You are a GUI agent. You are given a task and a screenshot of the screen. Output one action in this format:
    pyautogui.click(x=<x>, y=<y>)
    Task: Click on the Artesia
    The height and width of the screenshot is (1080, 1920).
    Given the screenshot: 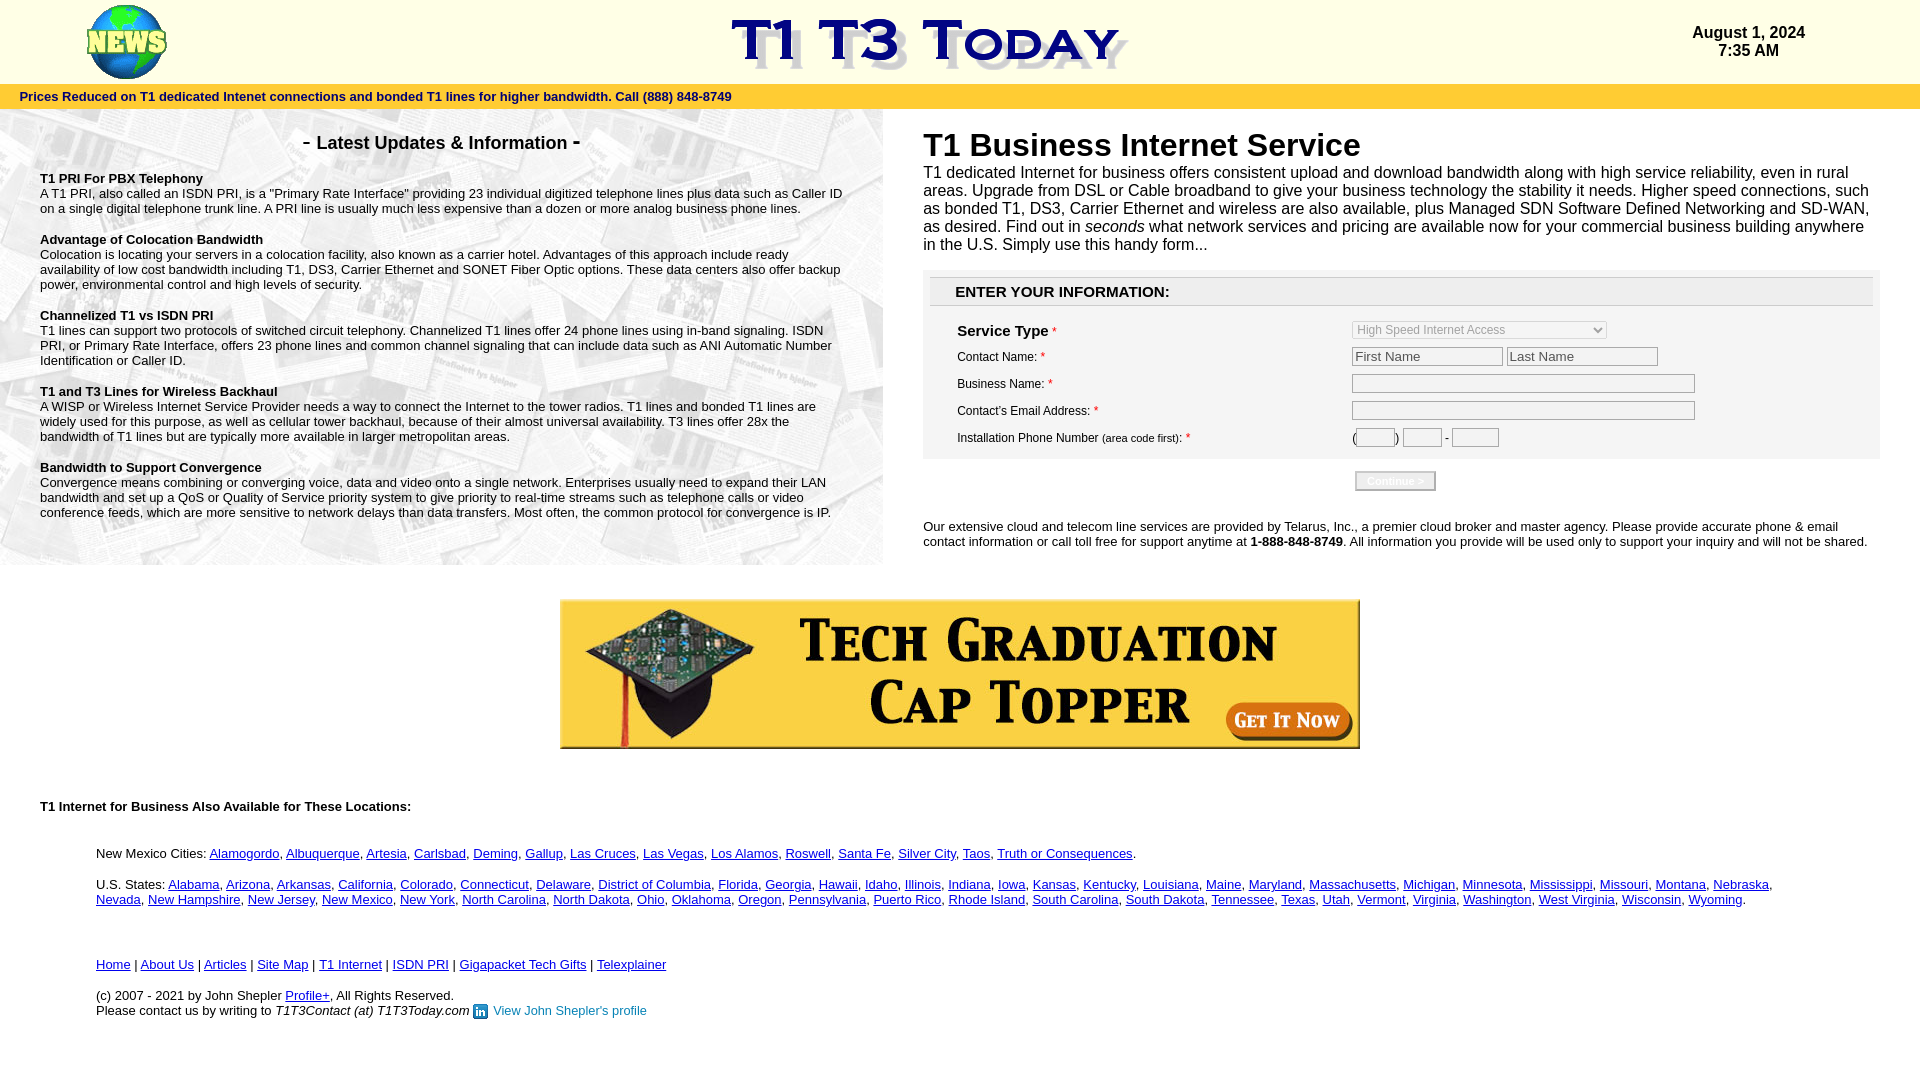 What is the action you would take?
    pyautogui.click(x=386, y=852)
    